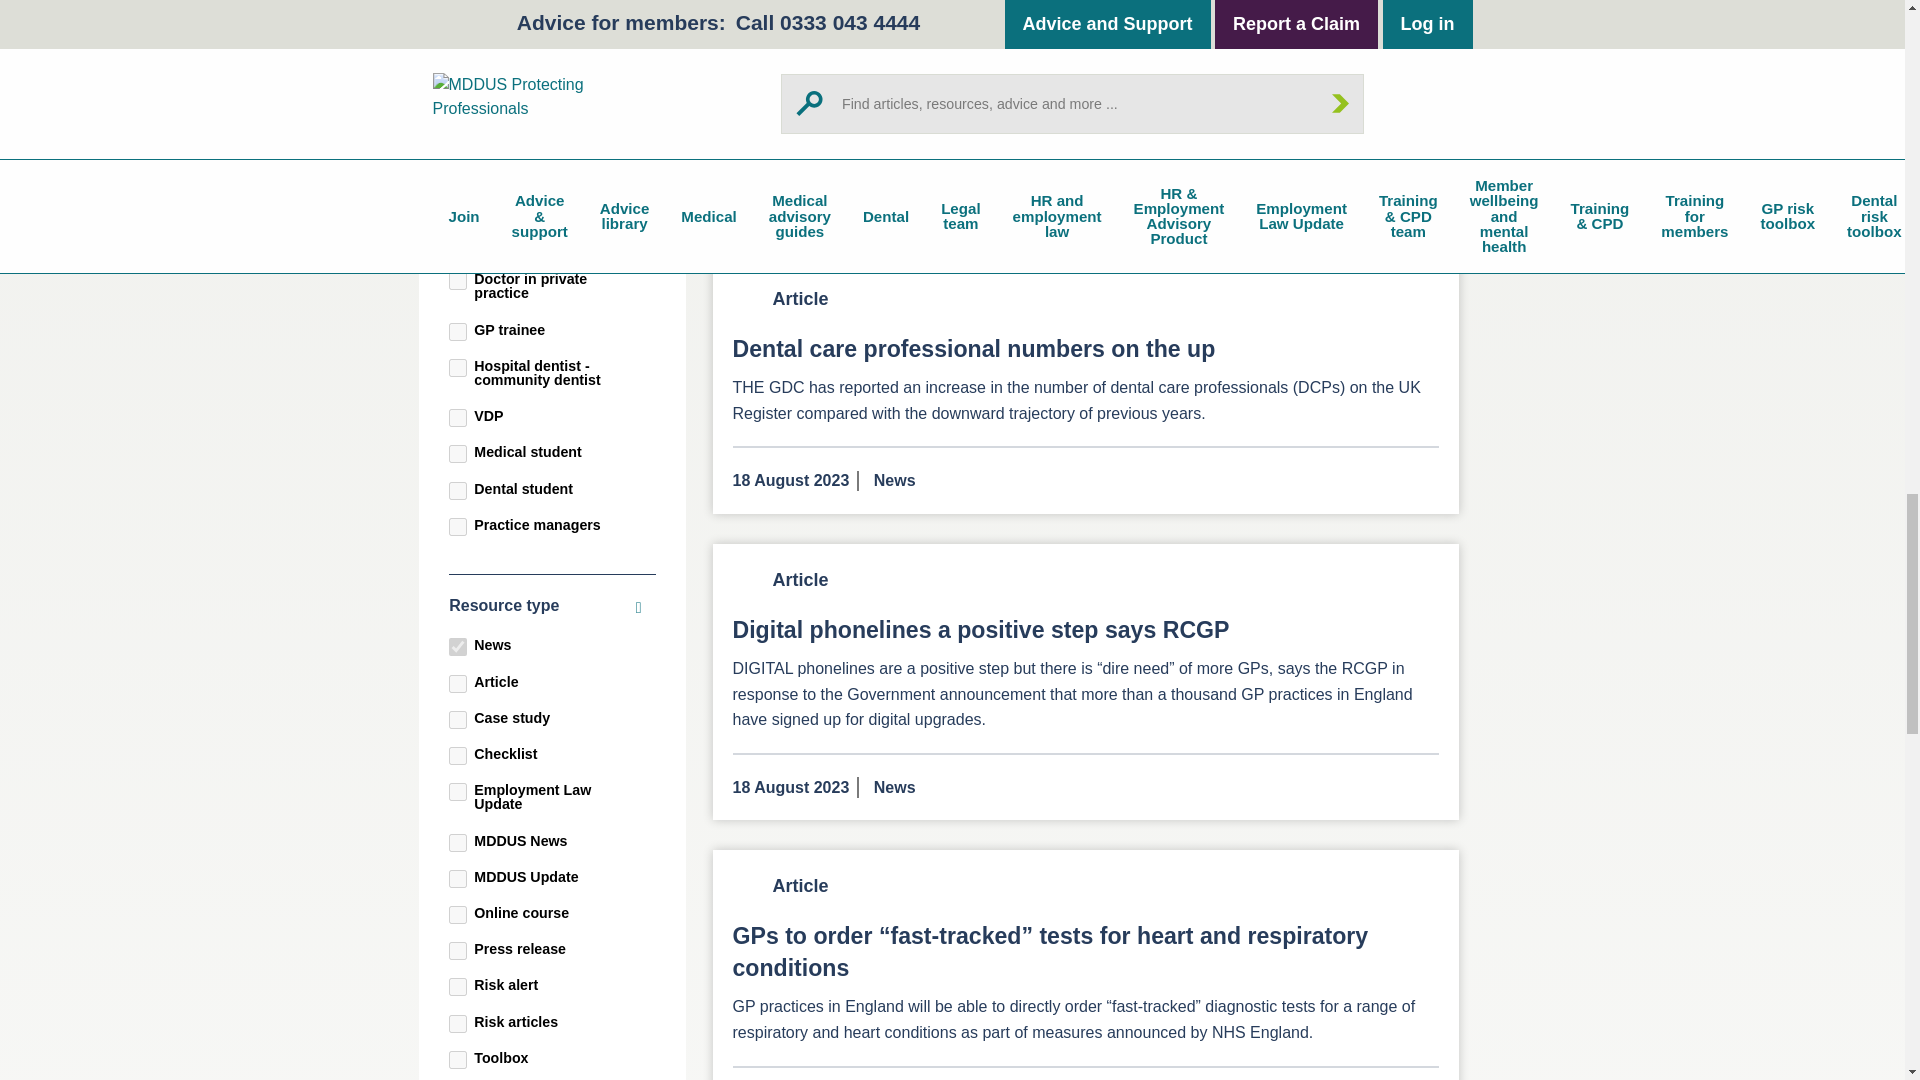 The image size is (1920, 1080). What do you see at coordinates (458, 50) in the screenshot?
I see `284D21E0671047599755DC0B2496CA7D` at bounding box center [458, 50].